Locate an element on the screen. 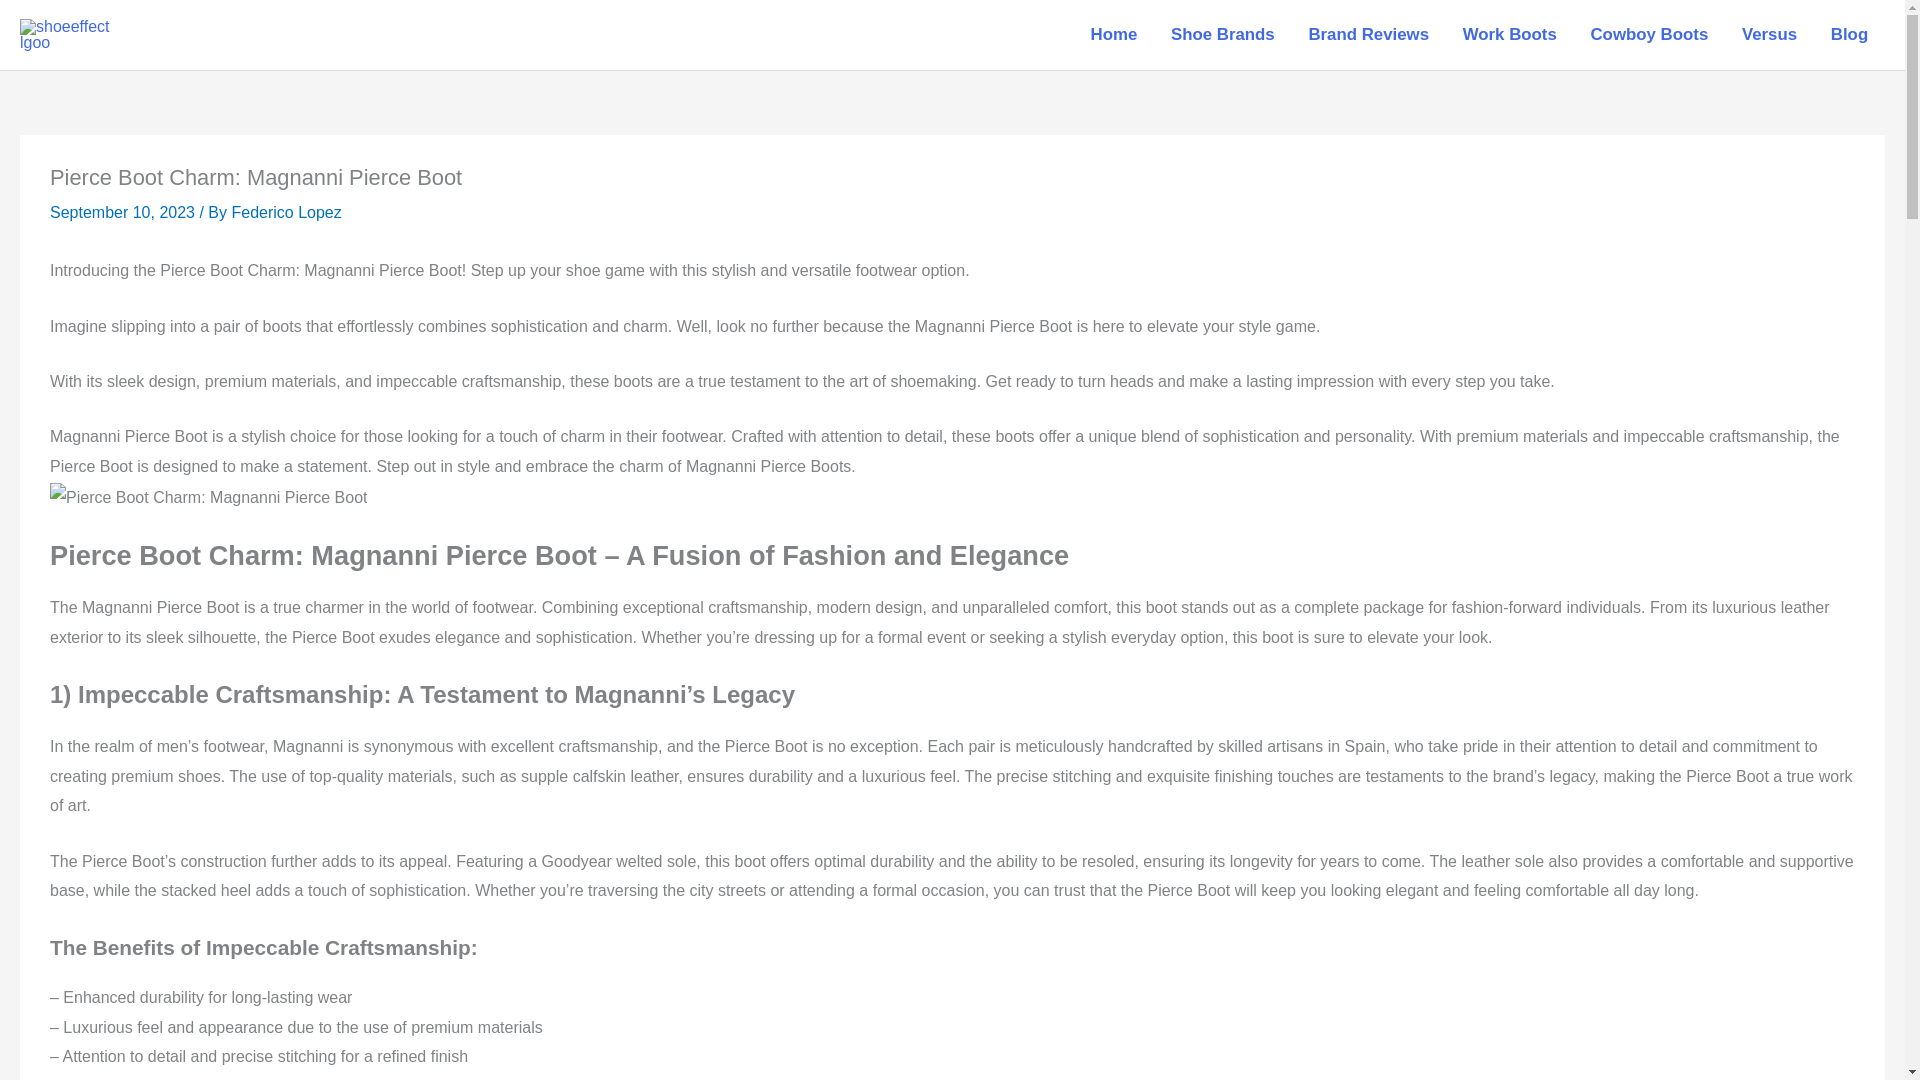 This screenshot has width=1920, height=1080. View all posts by Federico Lopez is located at coordinates (286, 212).